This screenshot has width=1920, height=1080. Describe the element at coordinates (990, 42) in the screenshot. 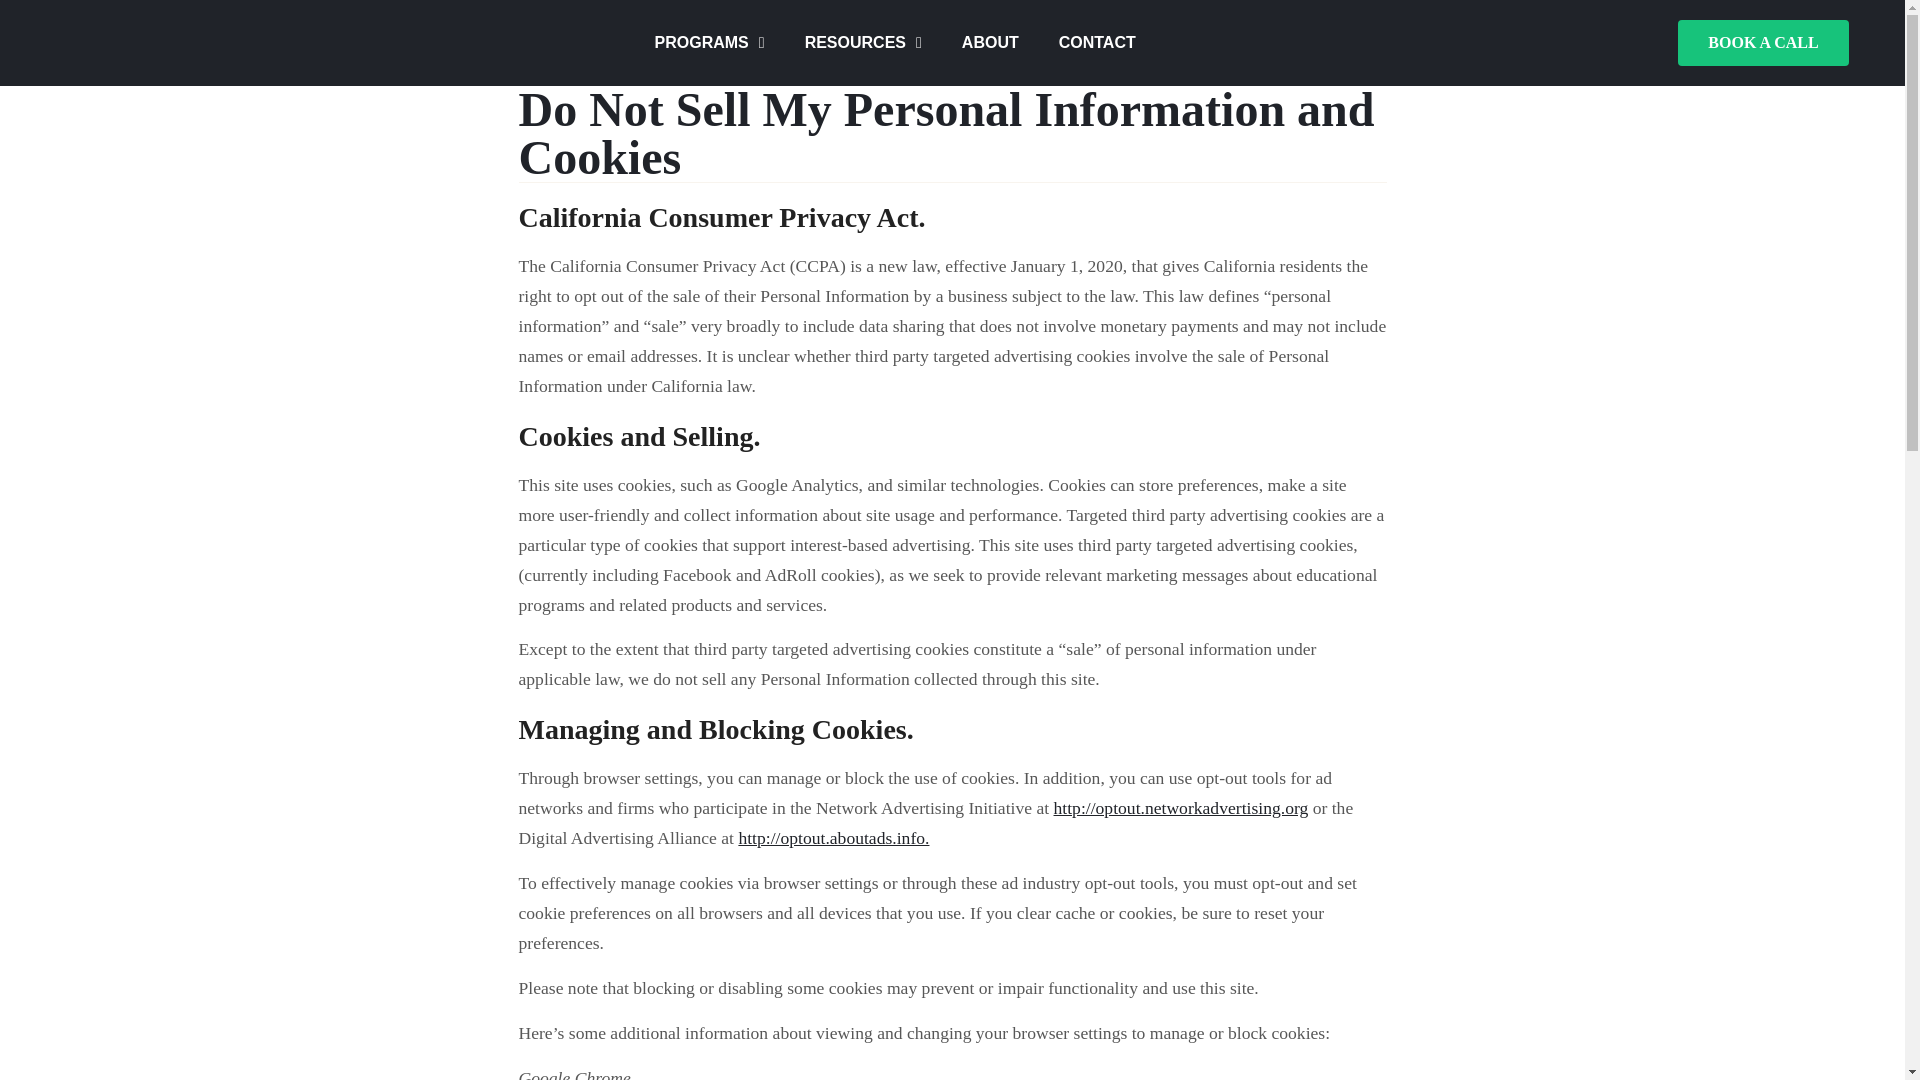

I see `ABOUT` at that location.